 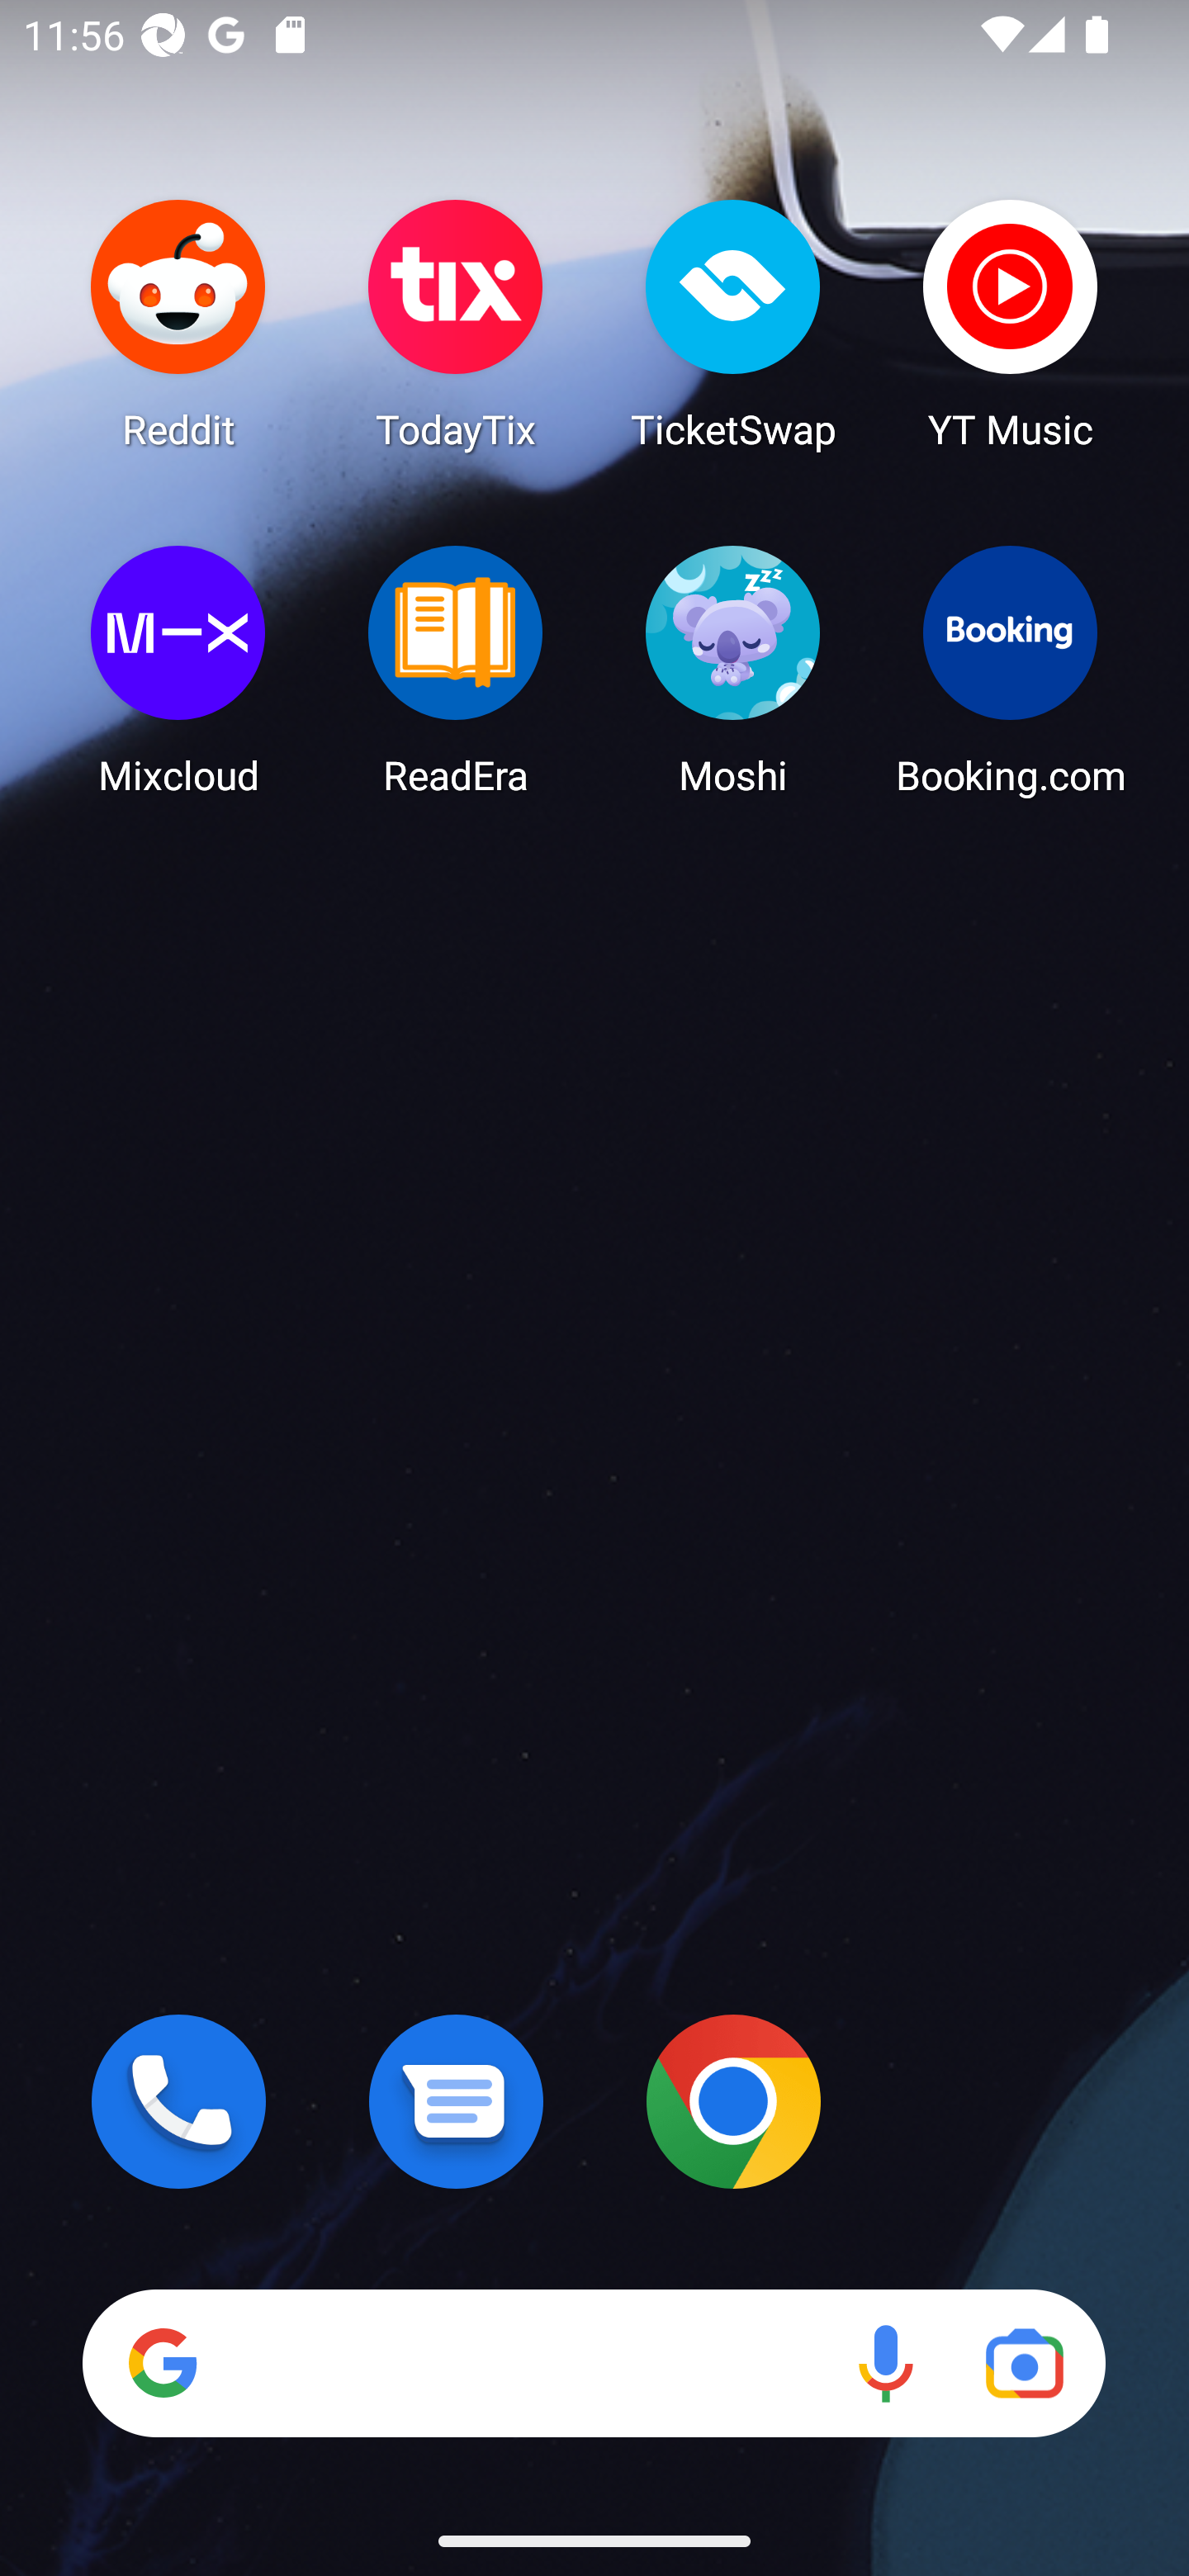 I want to click on Booking.com, so click(x=1011, y=670).